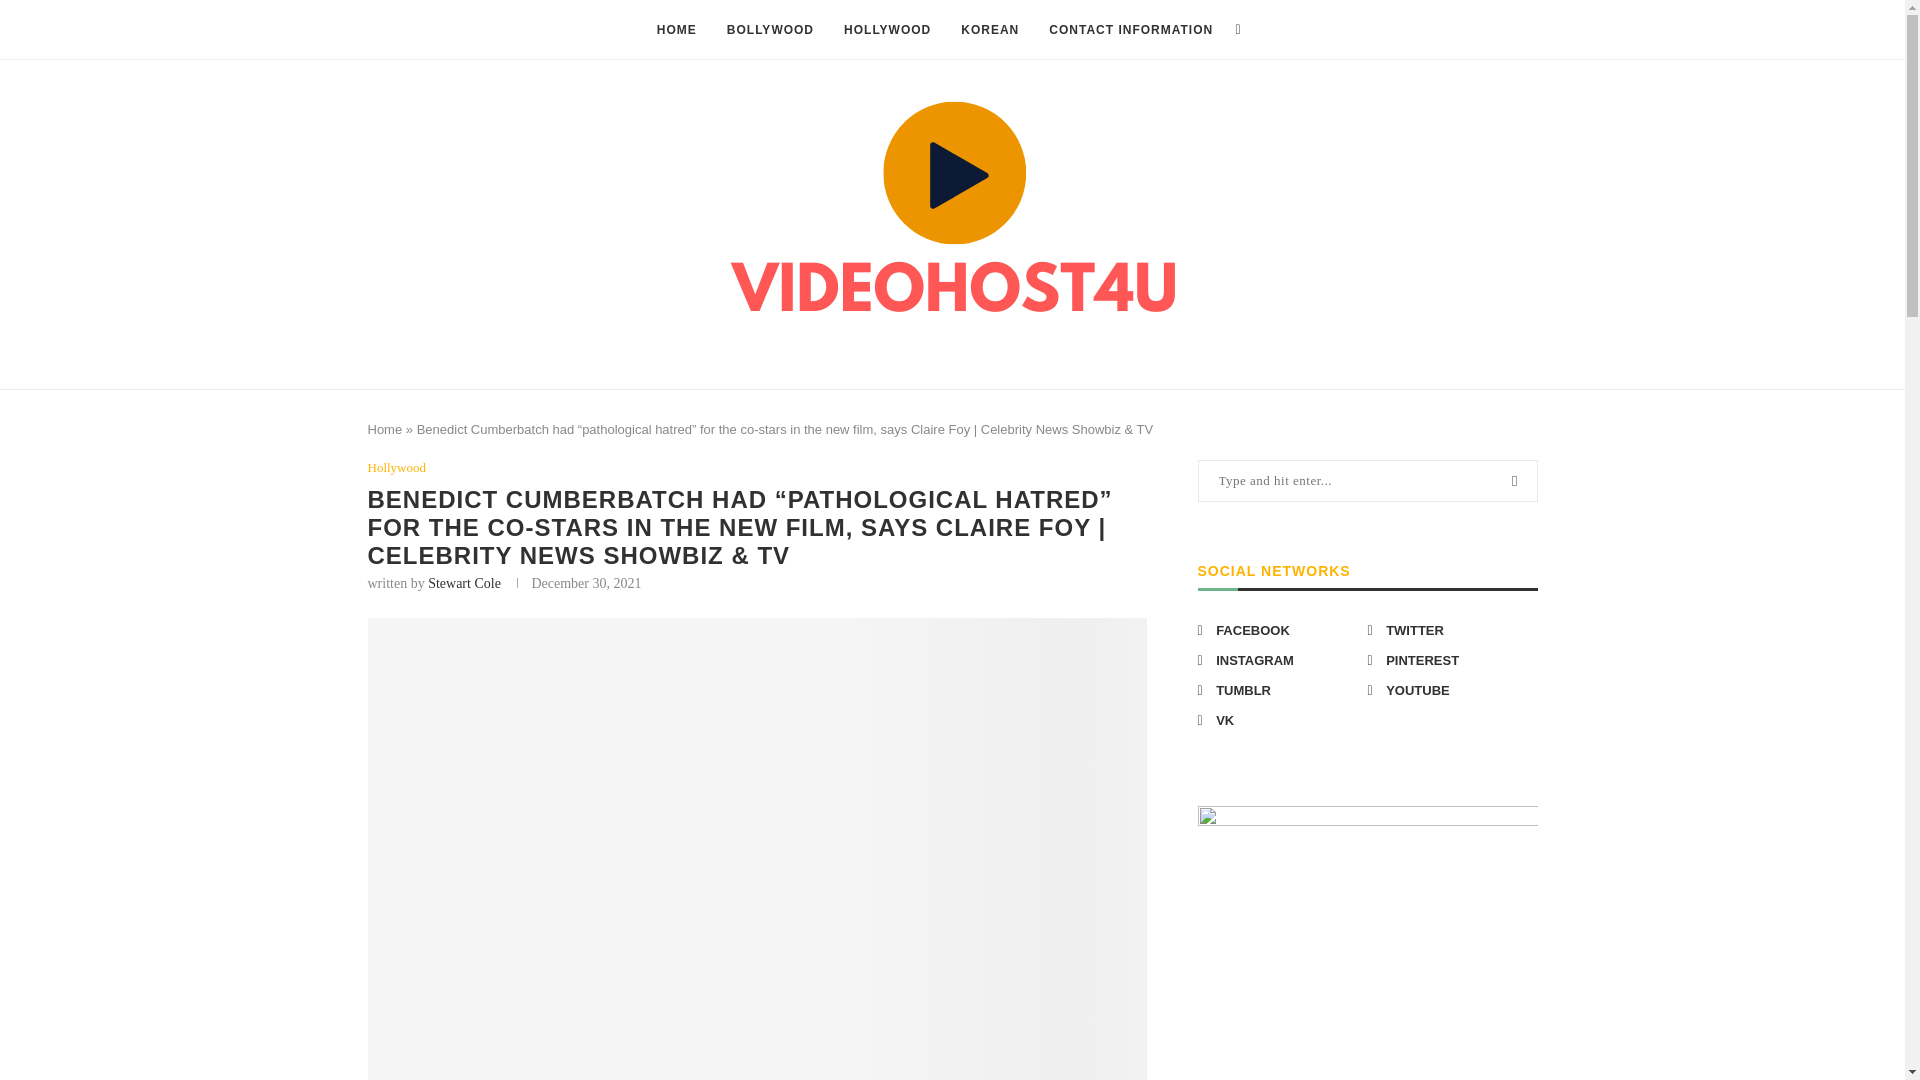  What do you see at coordinates (1130, 30) in the screenshot?
I see `CONTACT INFORMATION` at bounding box center [1130, 30].